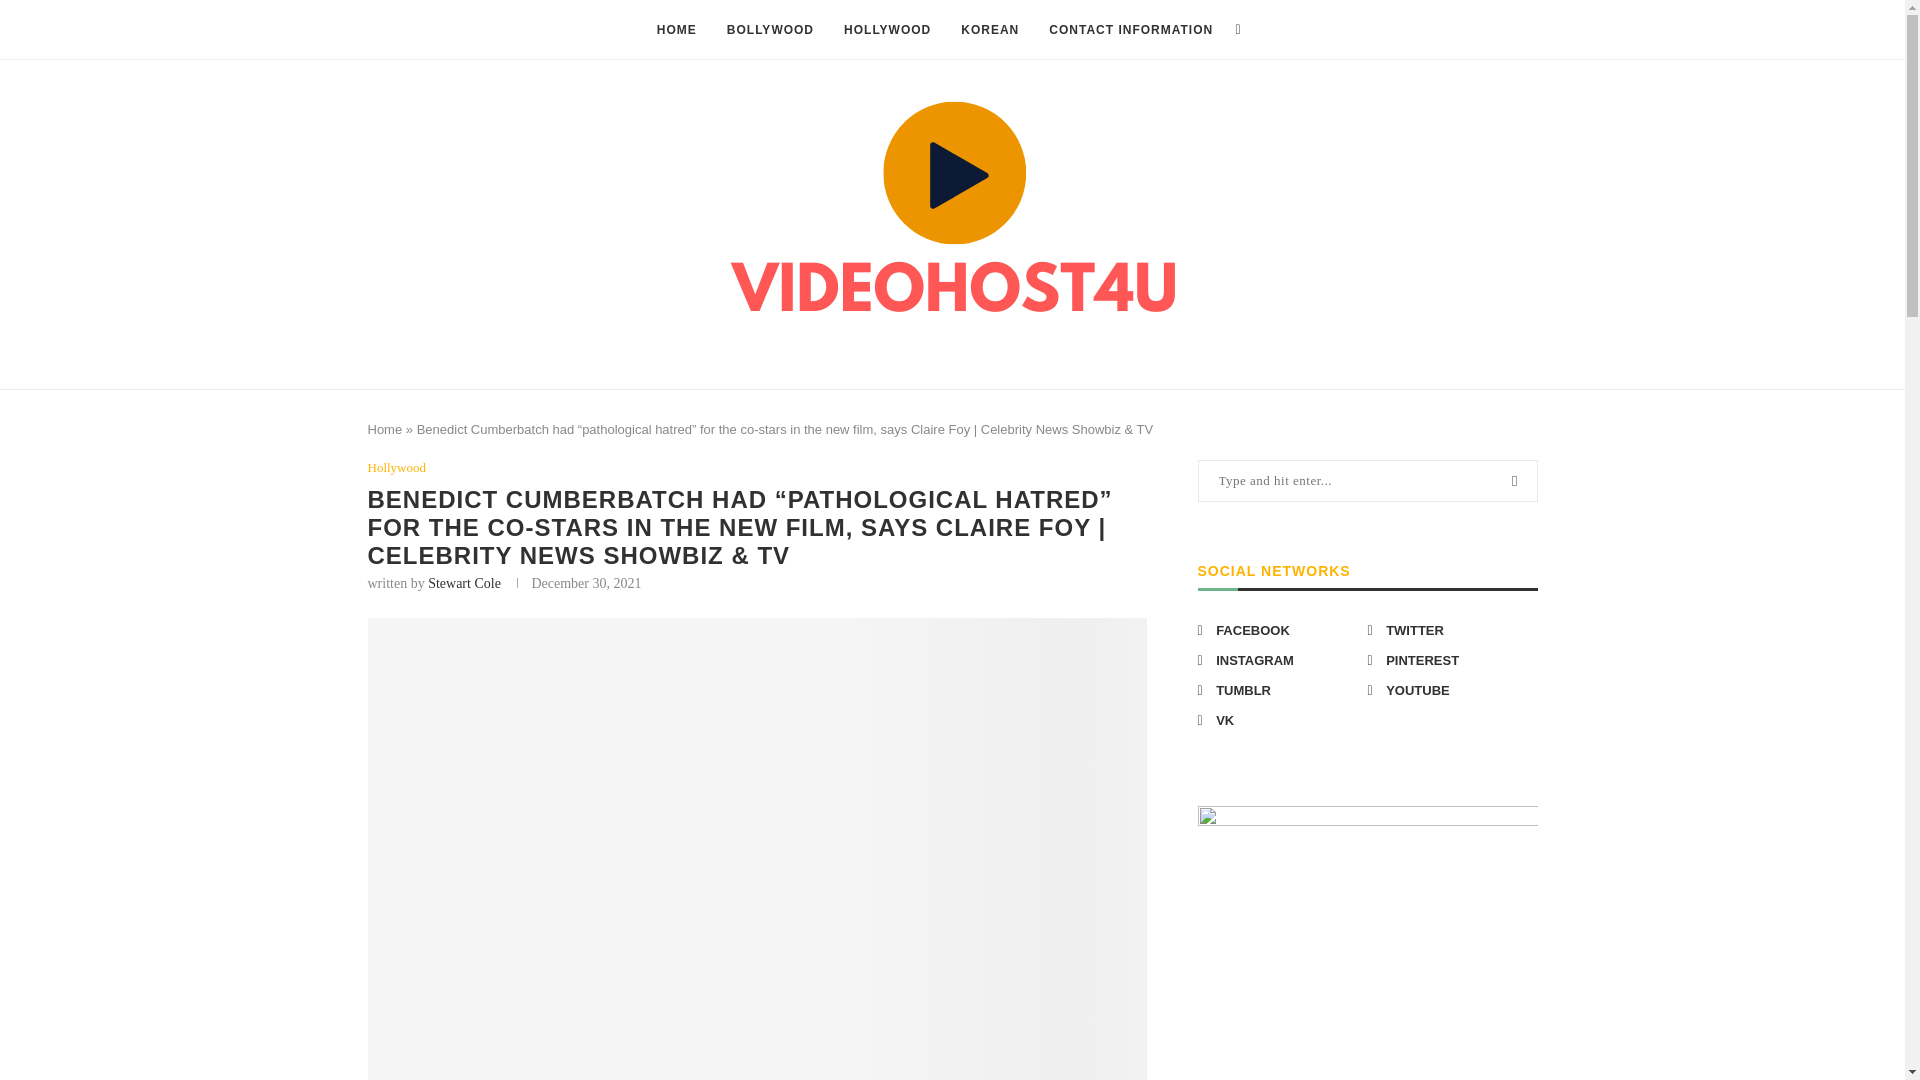  What do you see at coordinates (1130, 30) in the screenshot?
I see `CONTACT INFORMATION` at bounding box center [1130, 30].